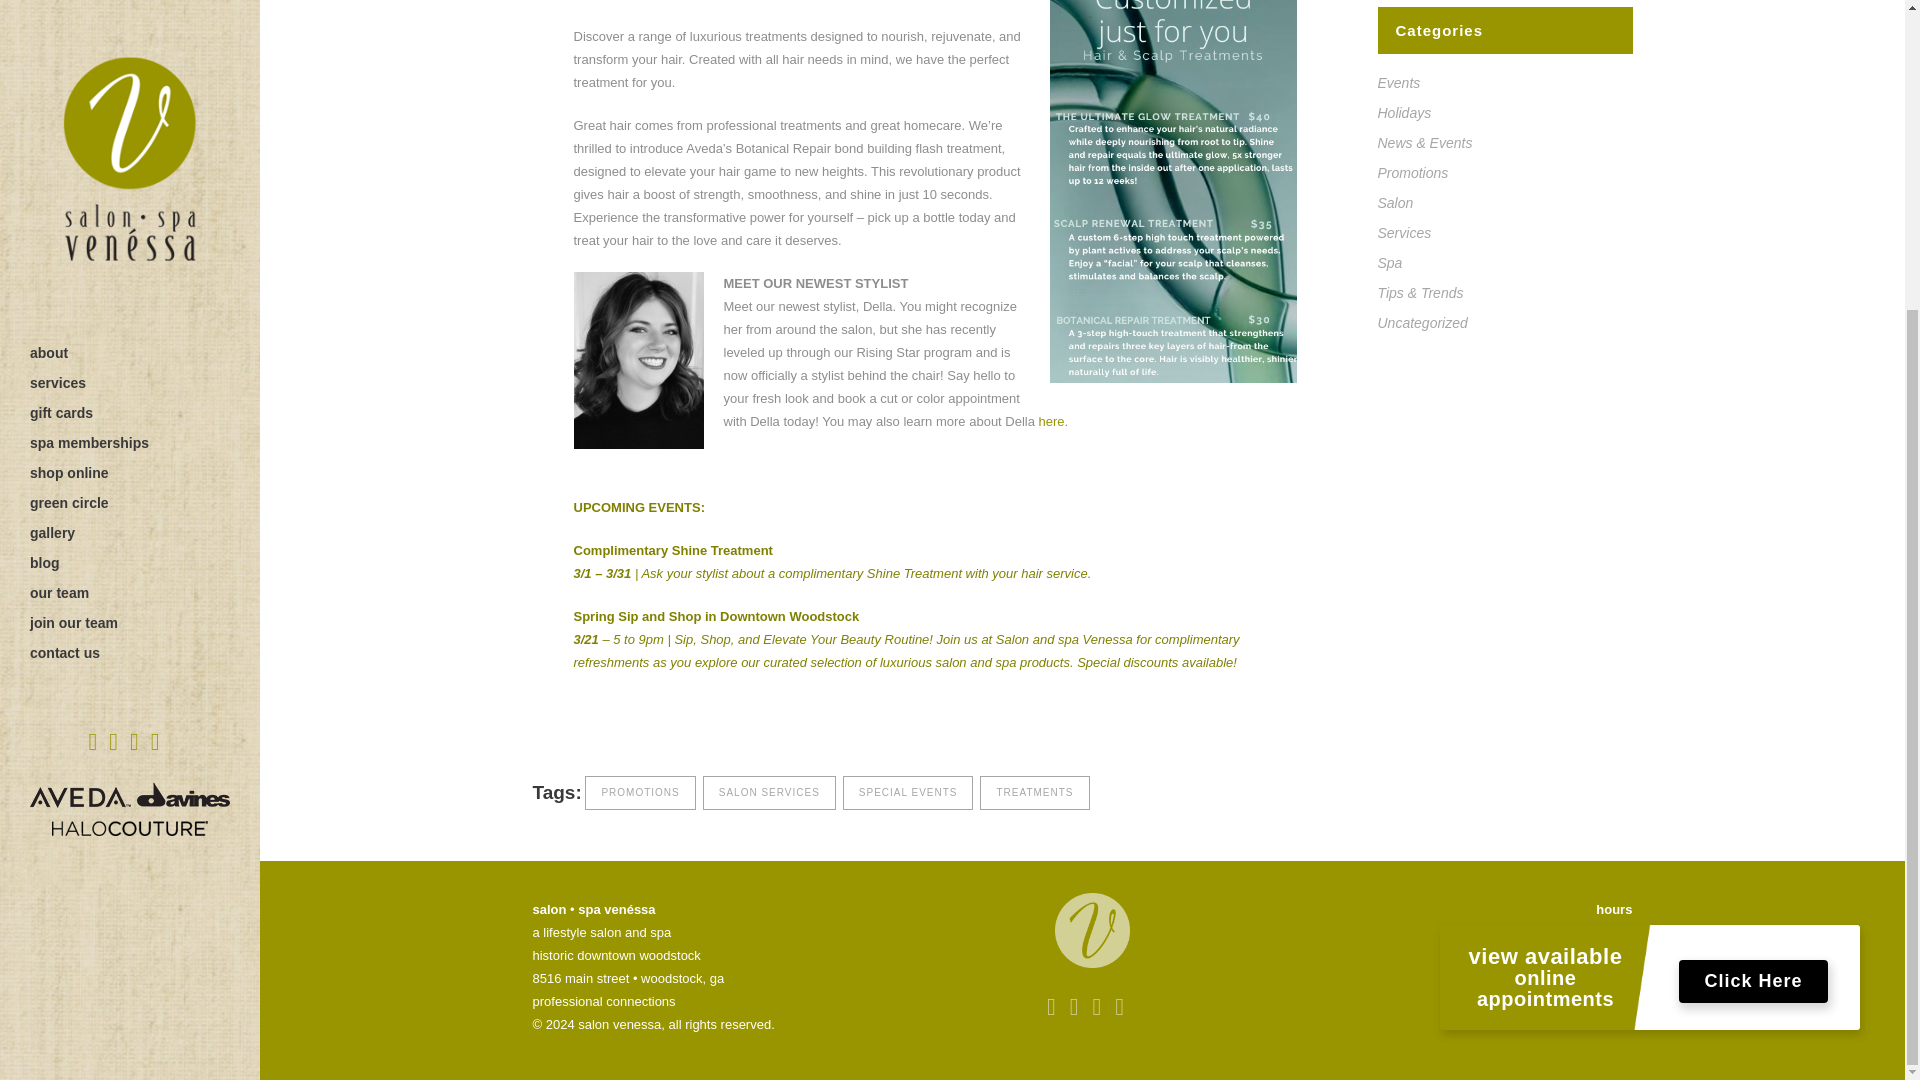 This screenshot has width=1920, height=1080. I want to click on spa memberships, so click(130, 21).